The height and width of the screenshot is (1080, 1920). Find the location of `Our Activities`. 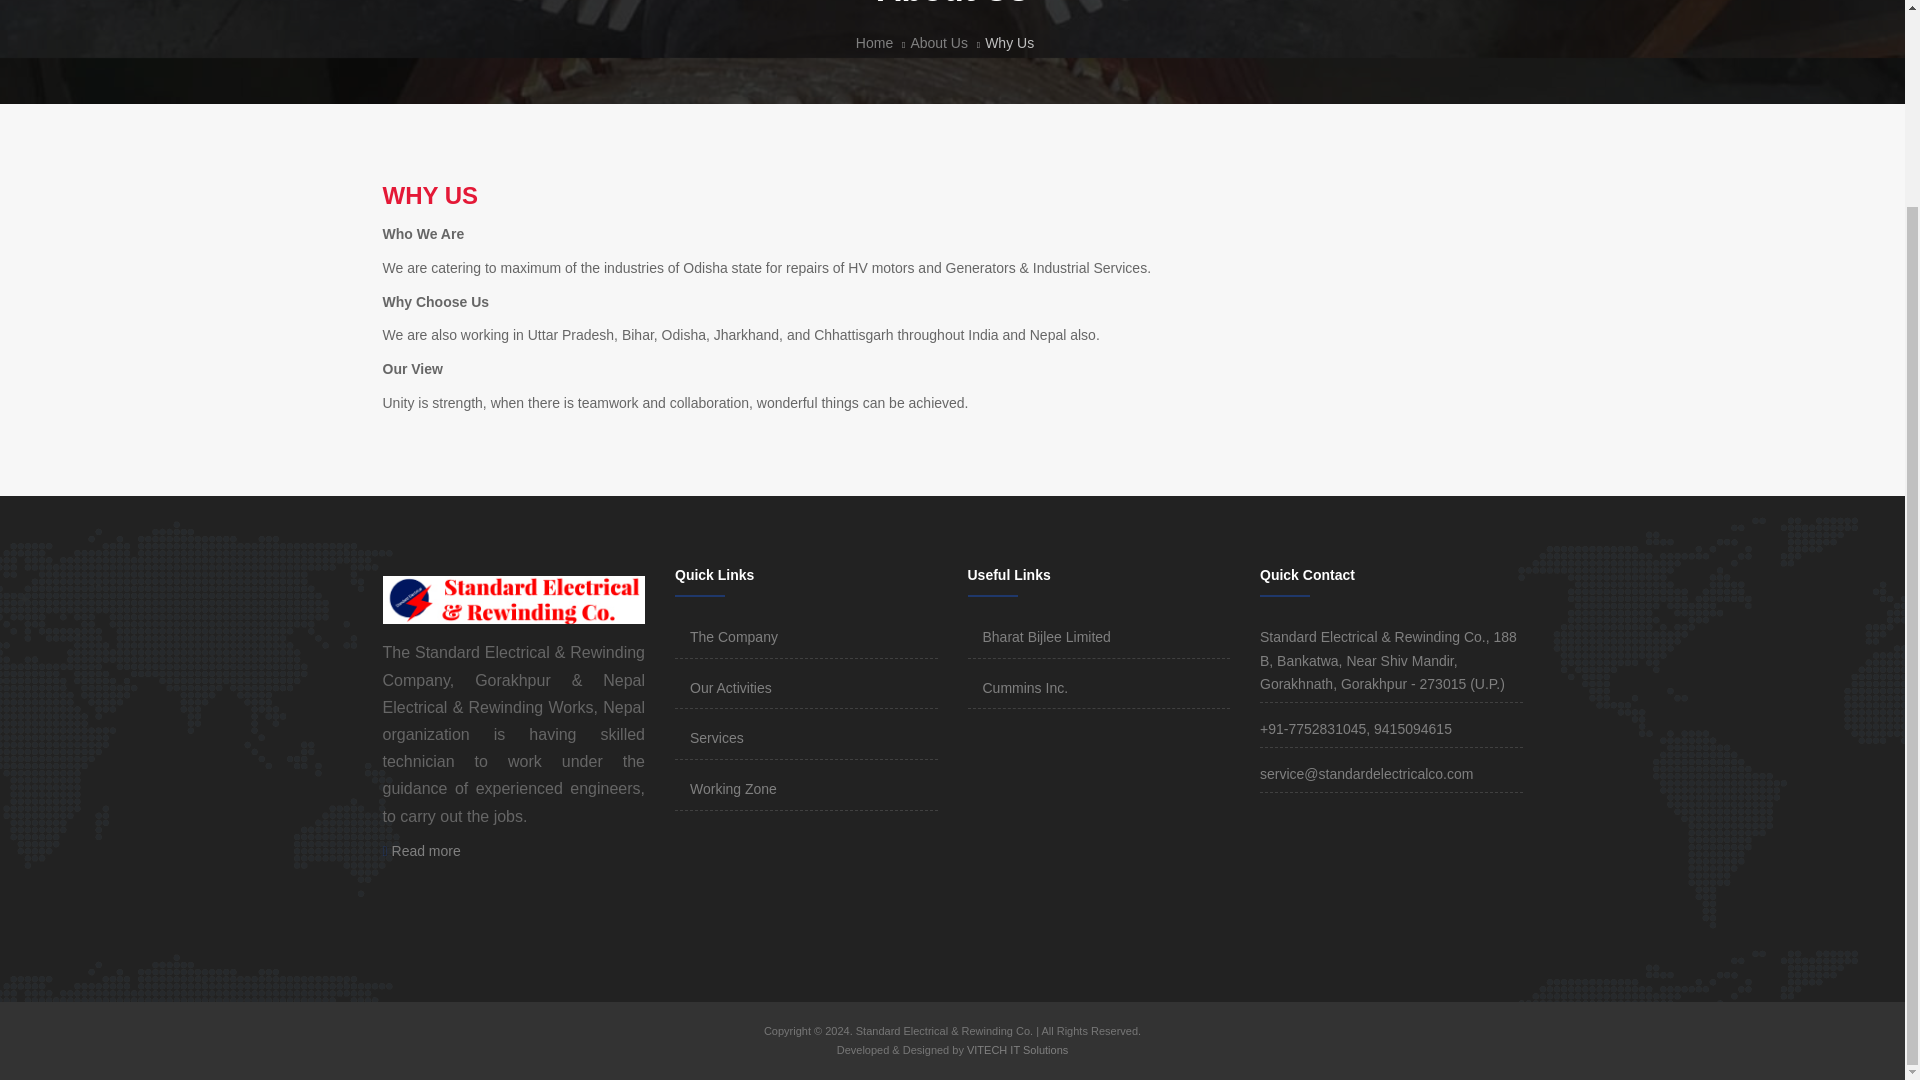

Our Activities is located at coordinates (730, 688).